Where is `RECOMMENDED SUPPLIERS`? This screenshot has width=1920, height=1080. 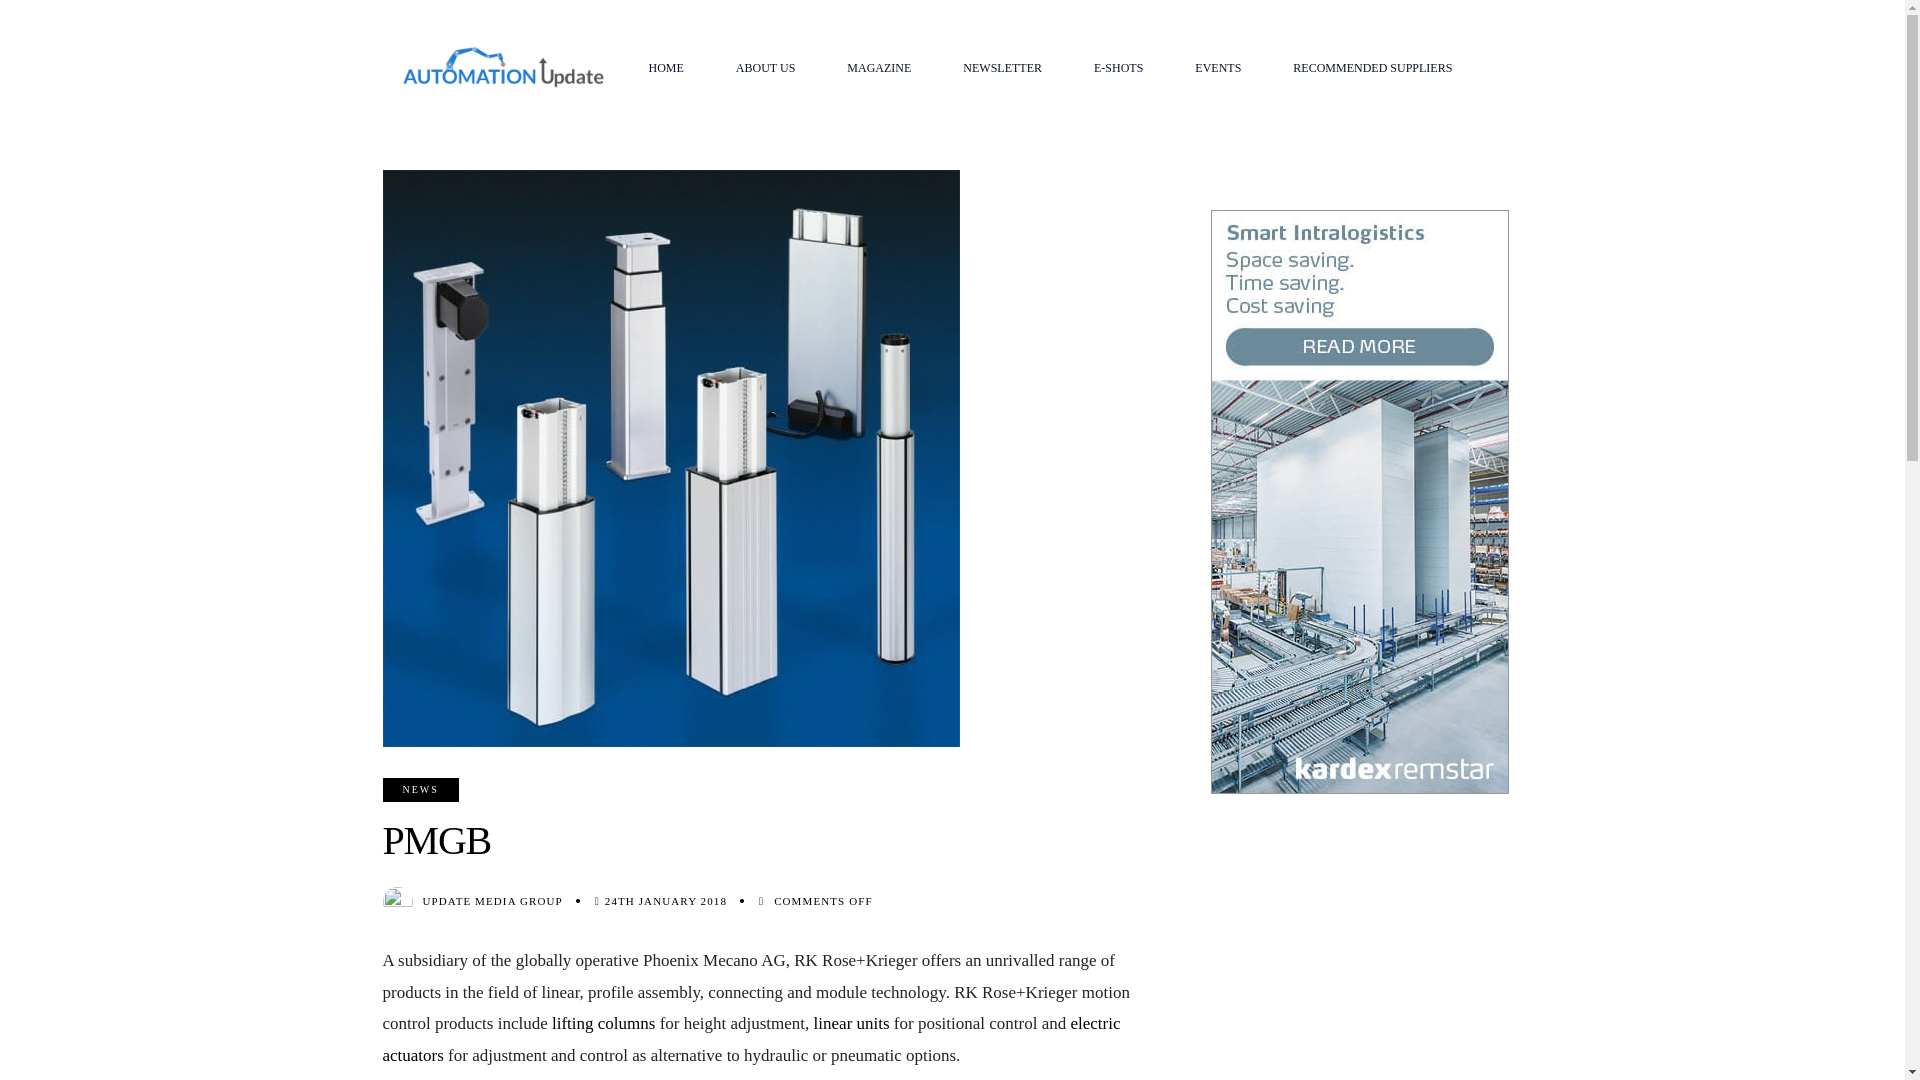 RECOMMENDED SUPPLIERS is located at coordinates (1372, 68).